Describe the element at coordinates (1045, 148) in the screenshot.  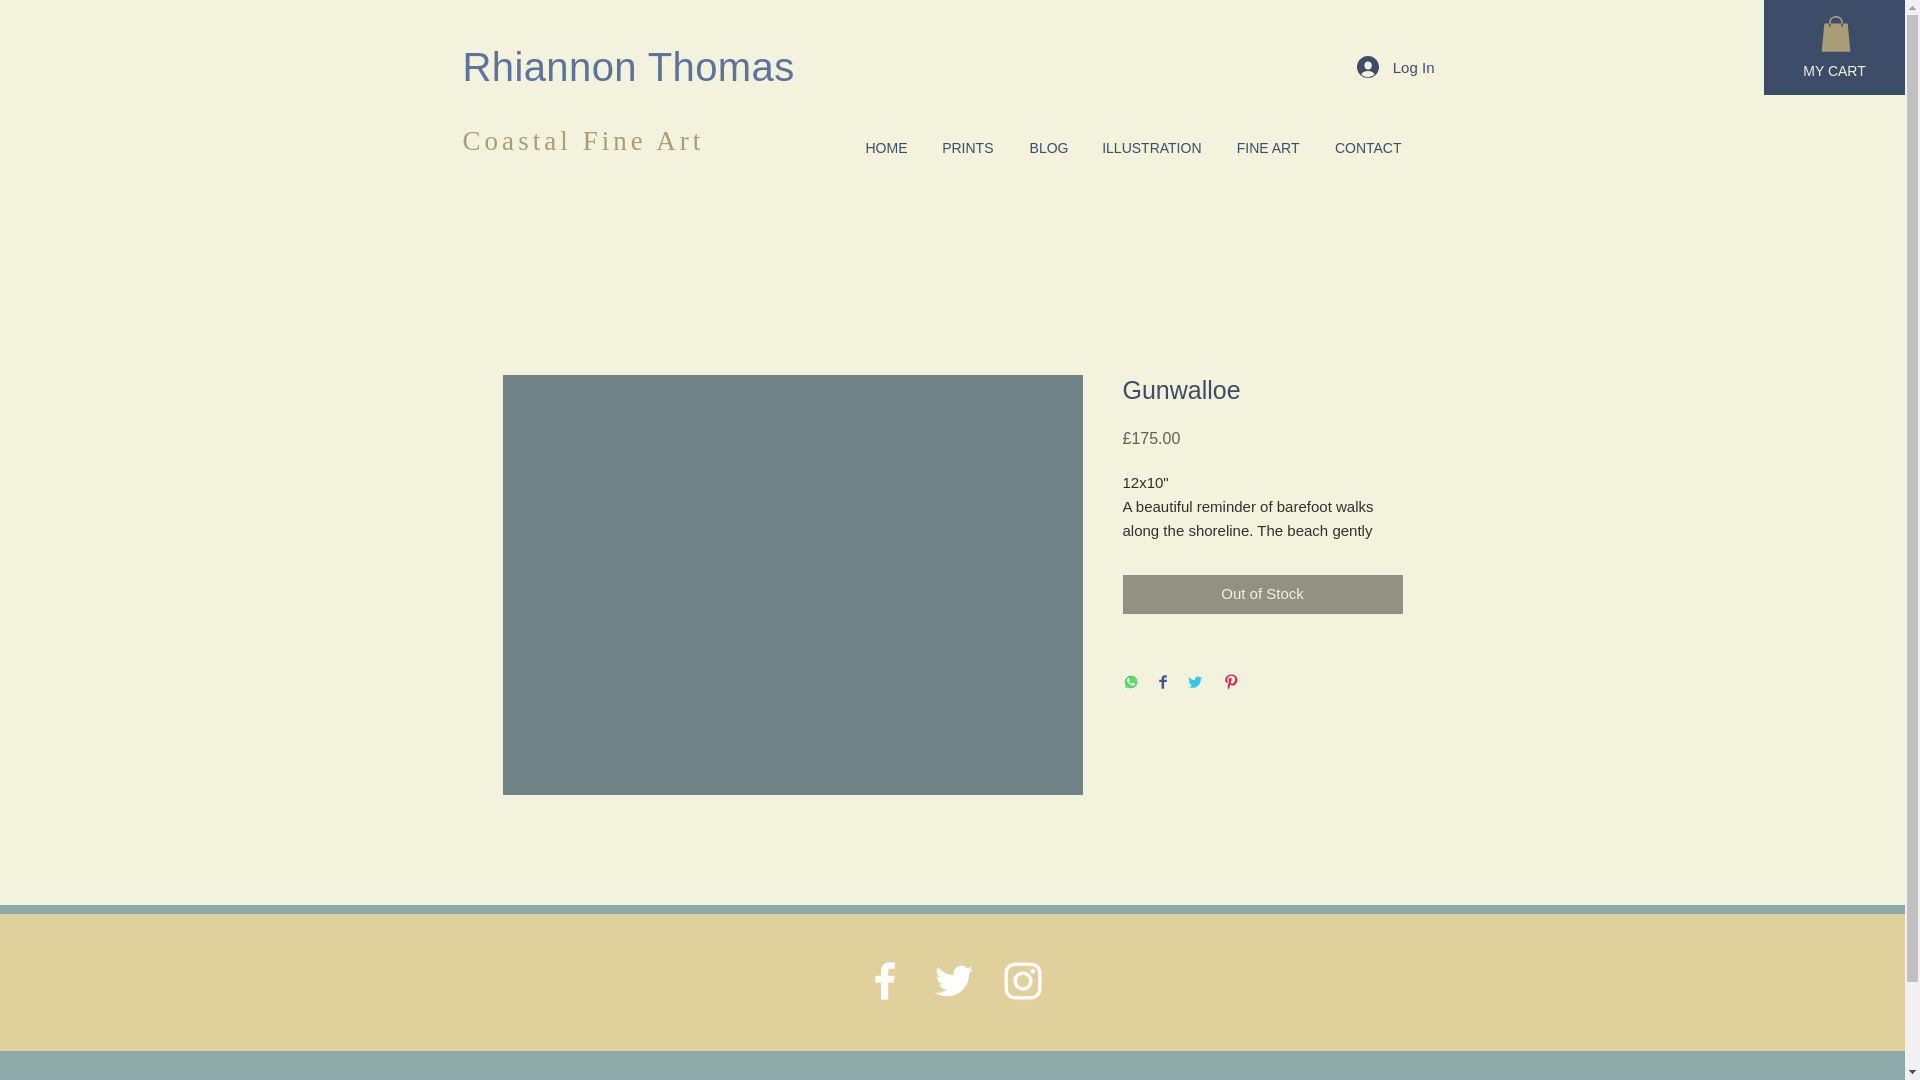
I see `BLOG` at that location.